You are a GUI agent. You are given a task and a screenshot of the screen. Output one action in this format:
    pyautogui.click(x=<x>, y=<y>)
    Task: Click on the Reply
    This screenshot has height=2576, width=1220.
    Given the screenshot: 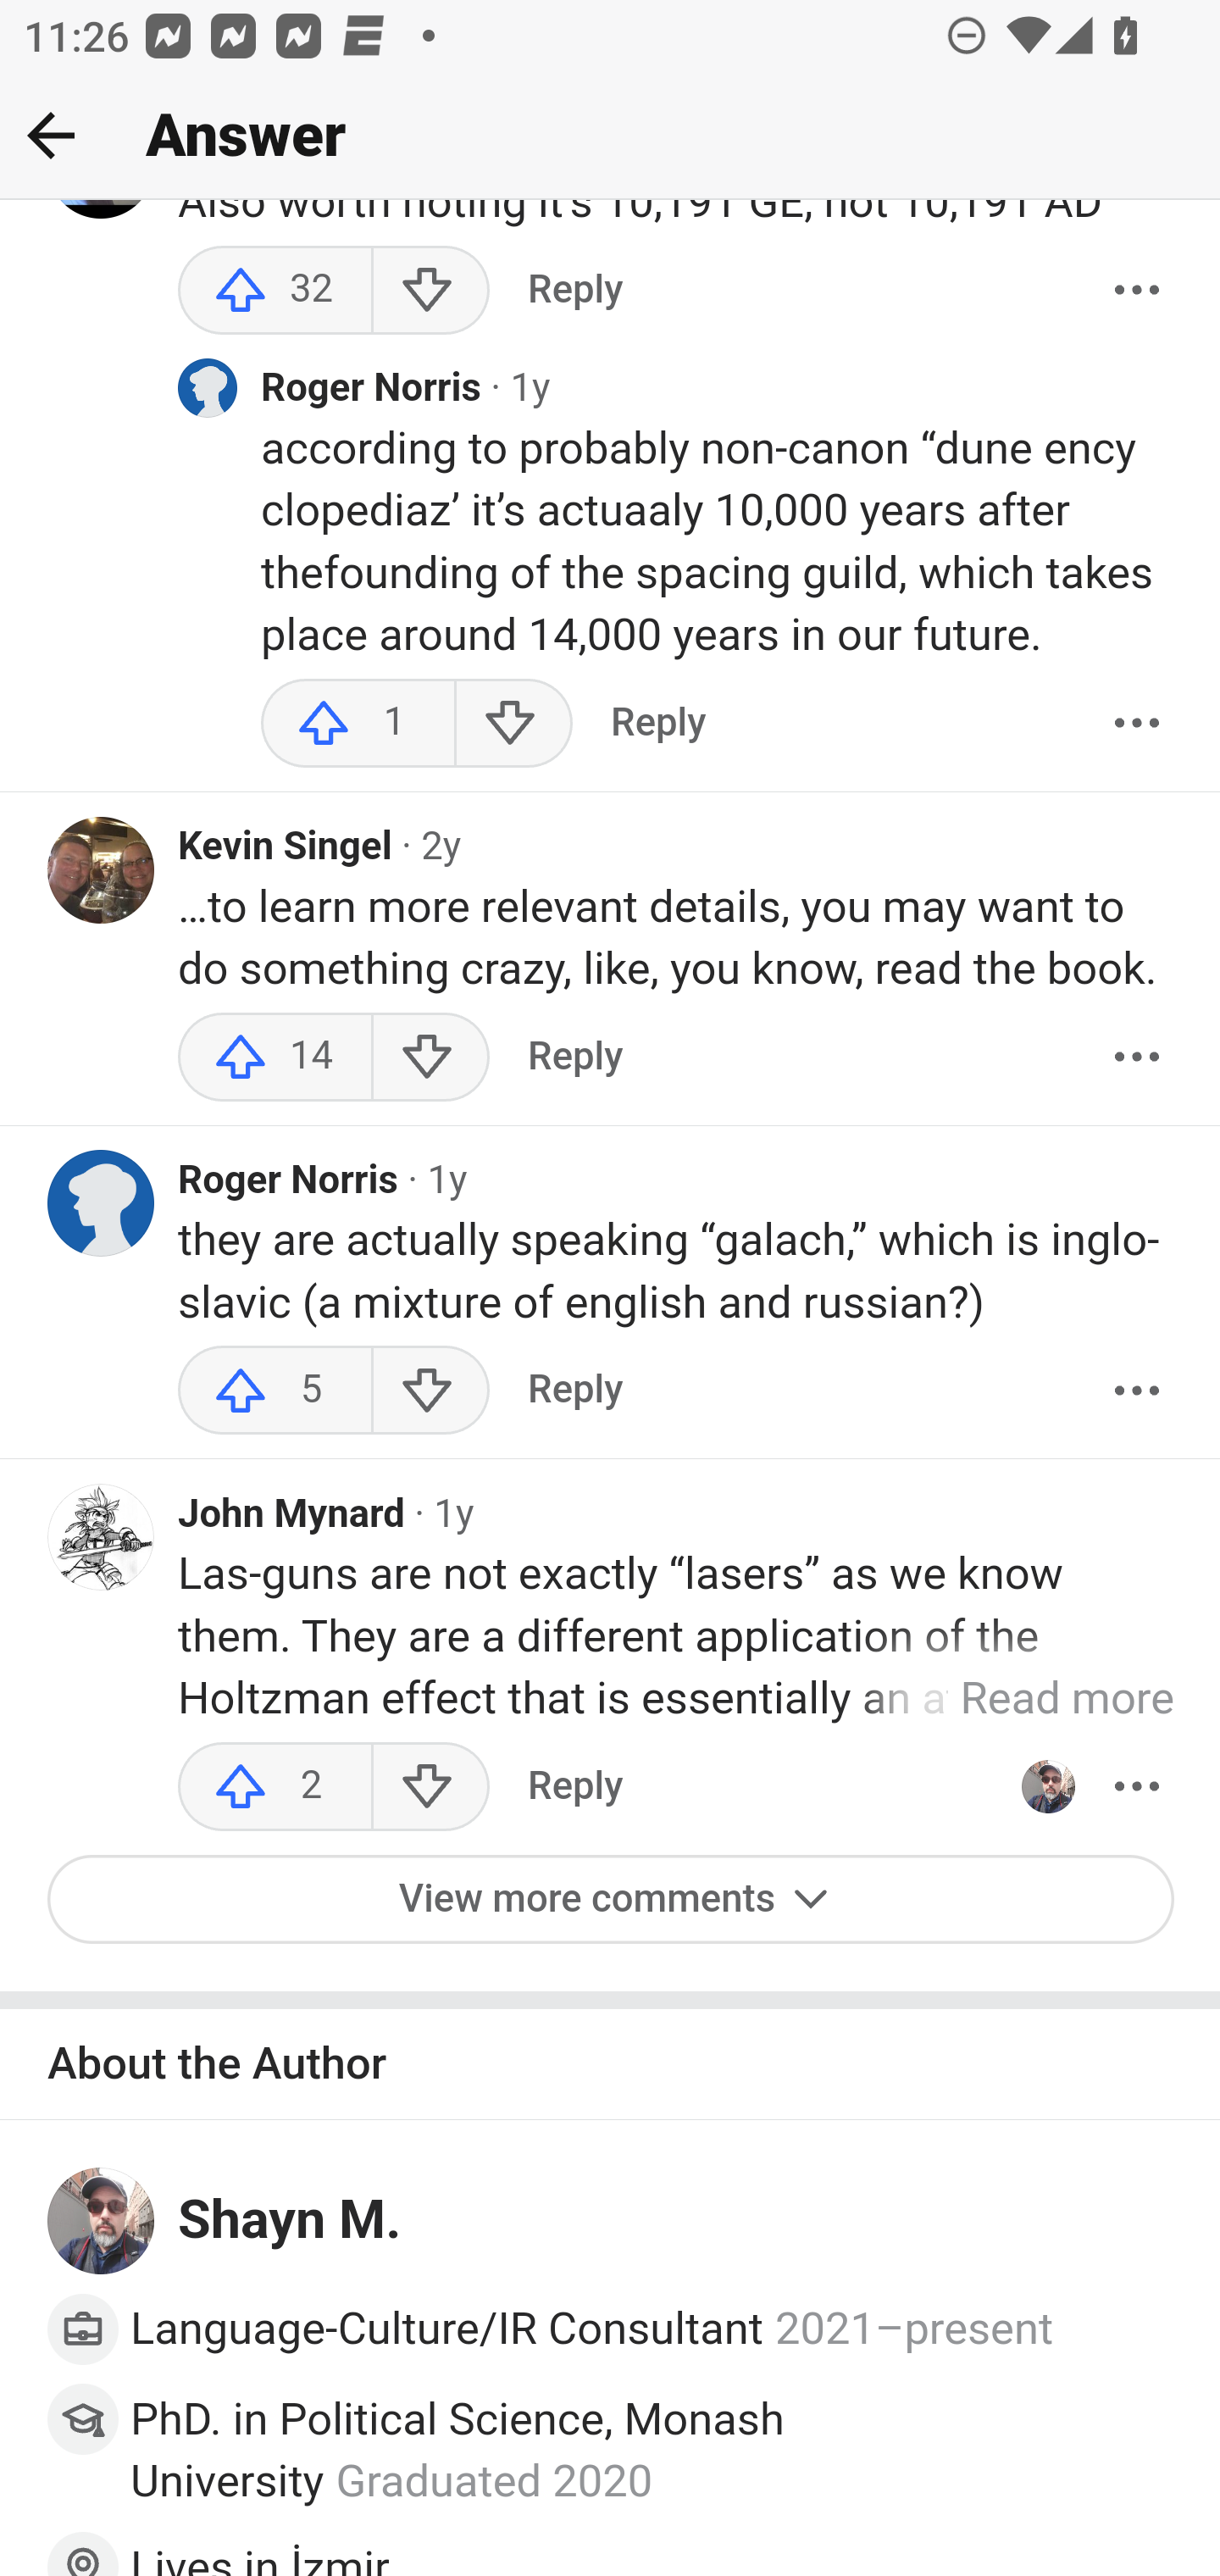 What is the action you would take?
    pyautogui.click(x=574, y=1393)
    